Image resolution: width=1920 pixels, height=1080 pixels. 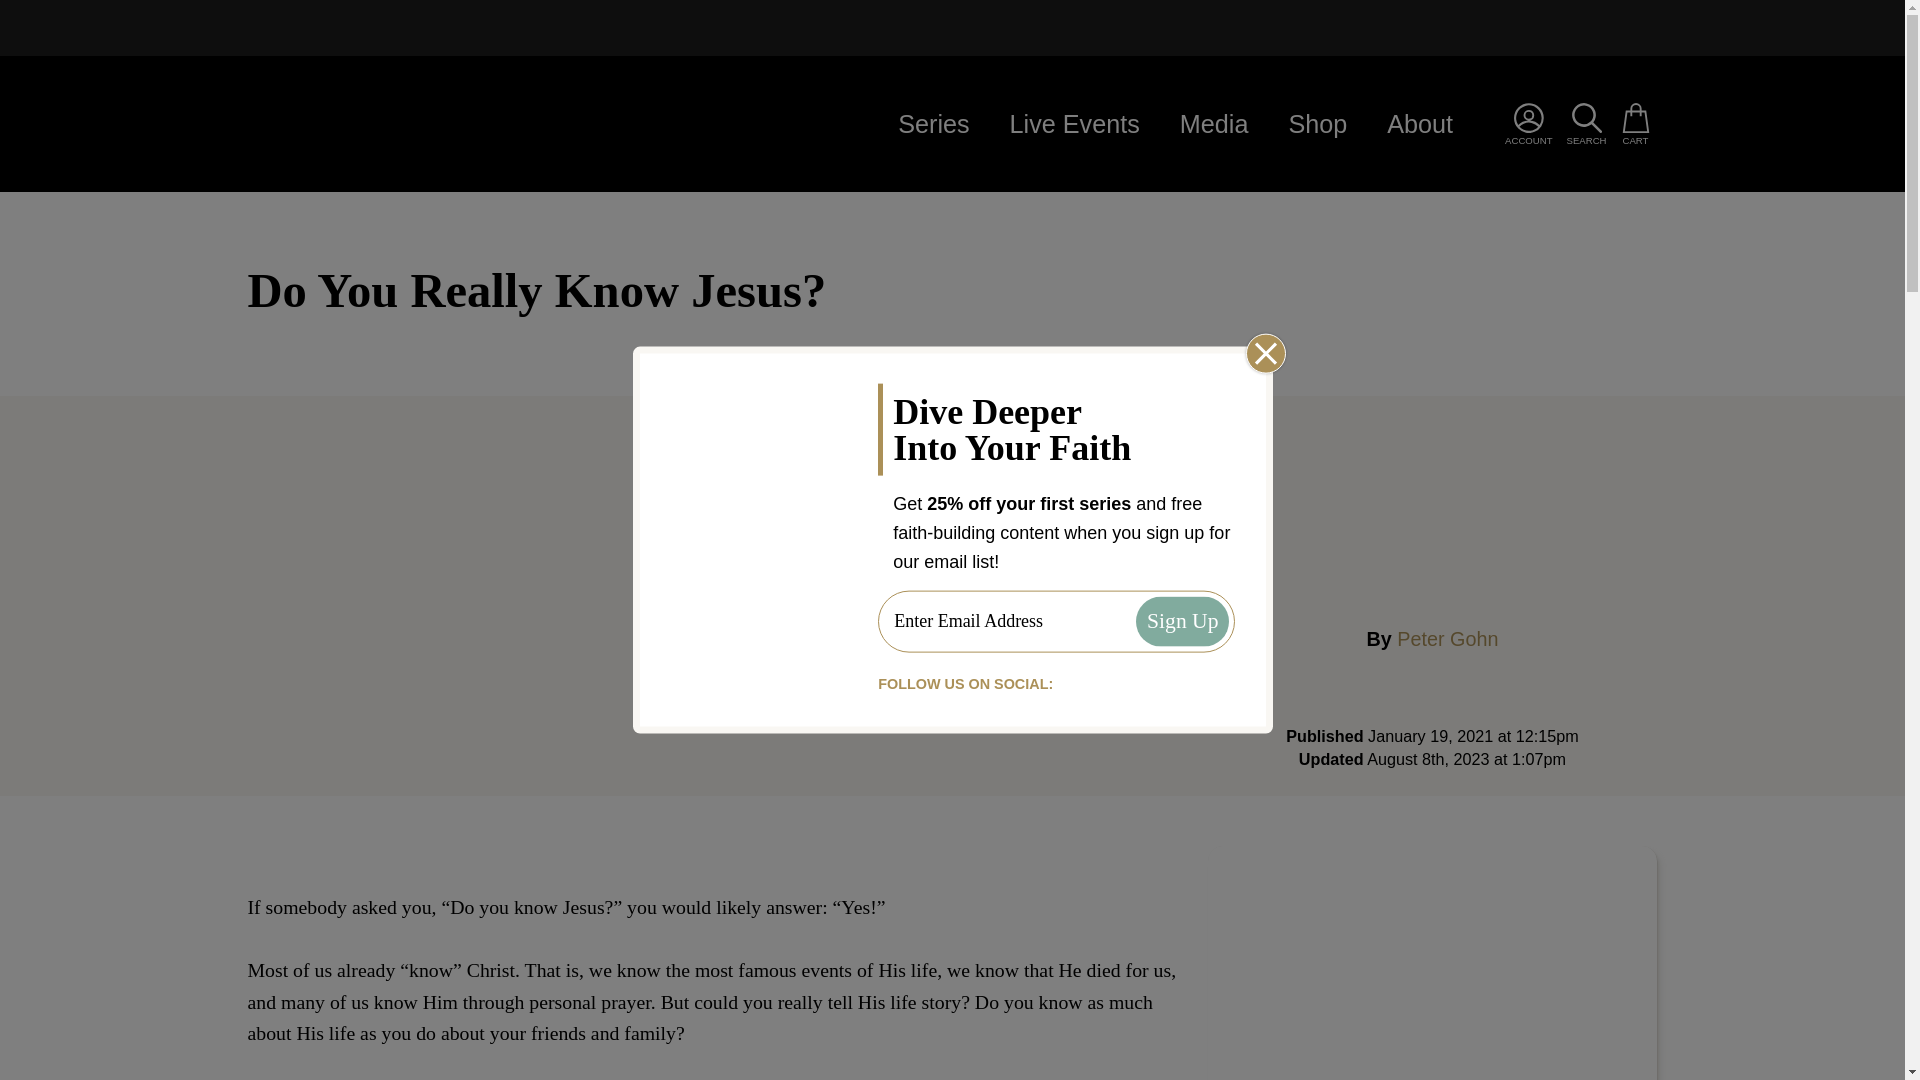 I want to click on Media, so click(x=1317, y=124).